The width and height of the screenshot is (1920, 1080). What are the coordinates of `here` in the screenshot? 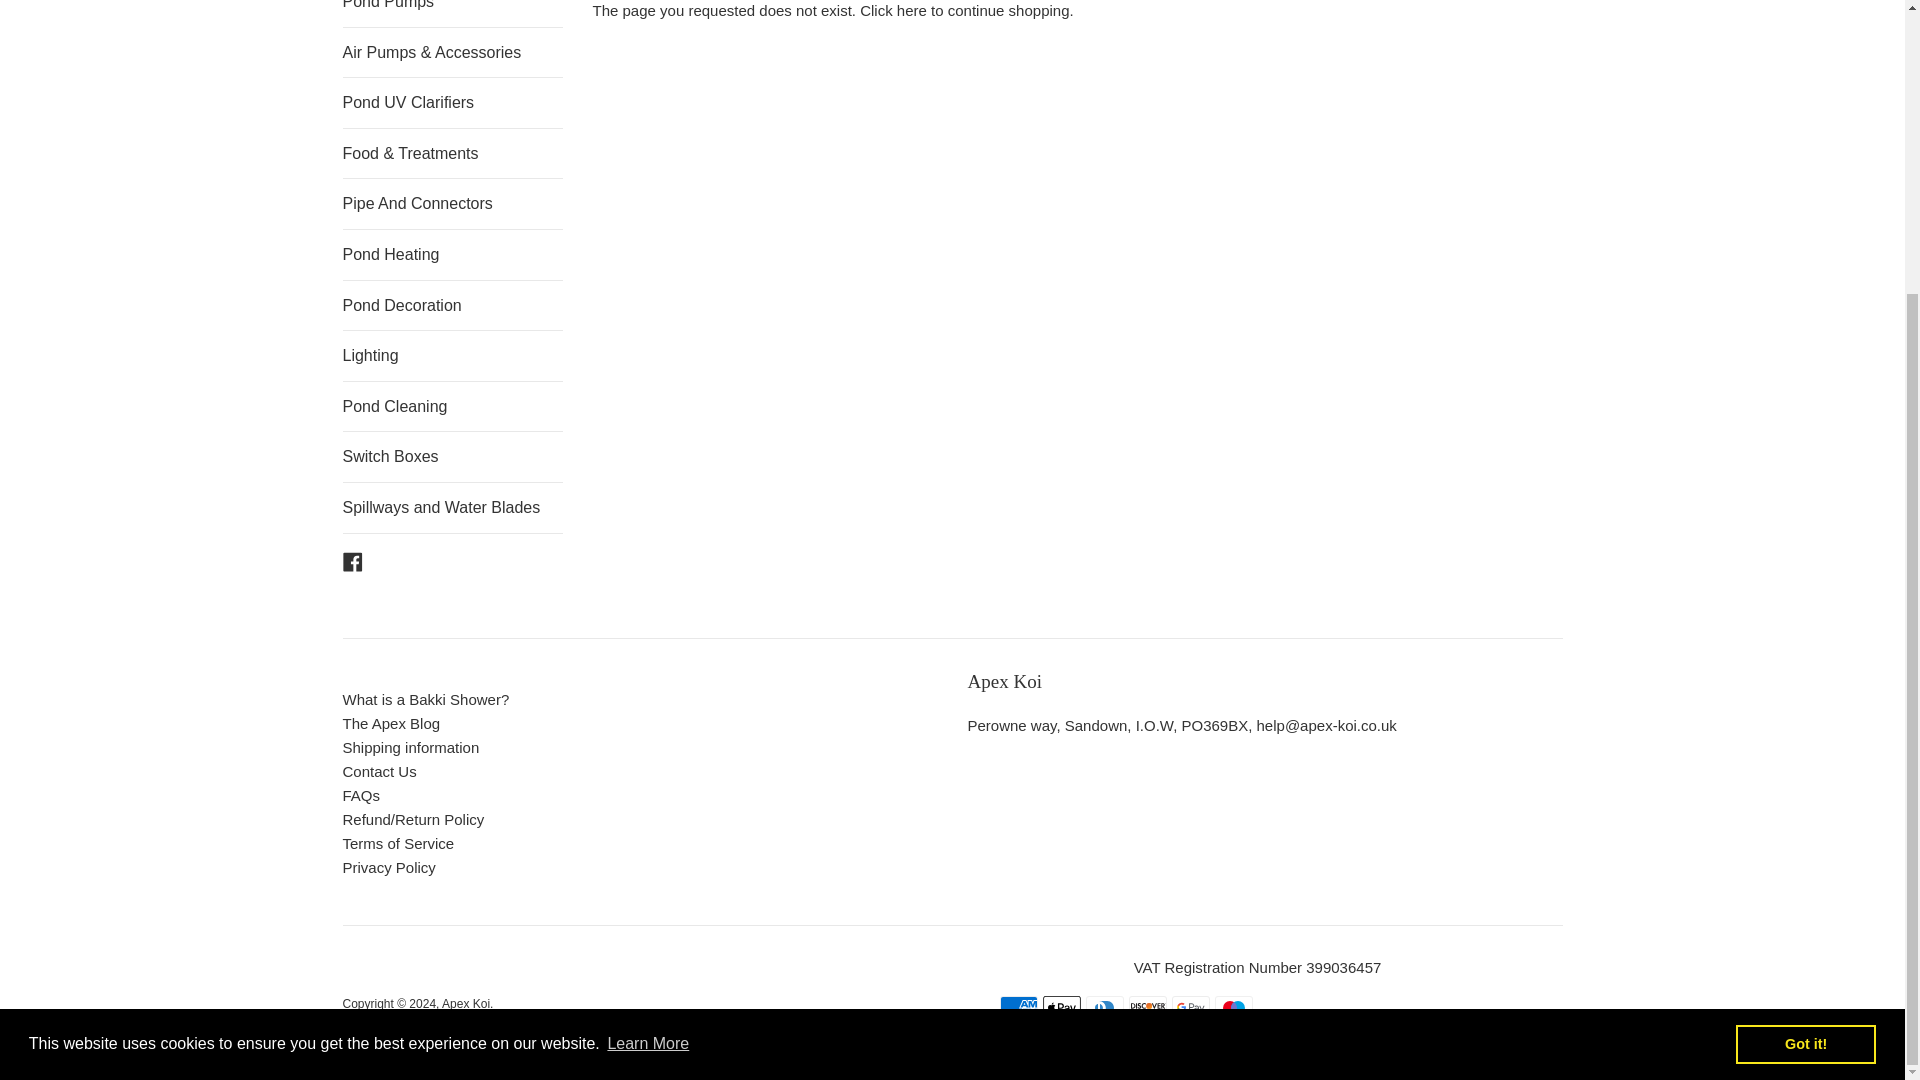 It's located at (912, 10).